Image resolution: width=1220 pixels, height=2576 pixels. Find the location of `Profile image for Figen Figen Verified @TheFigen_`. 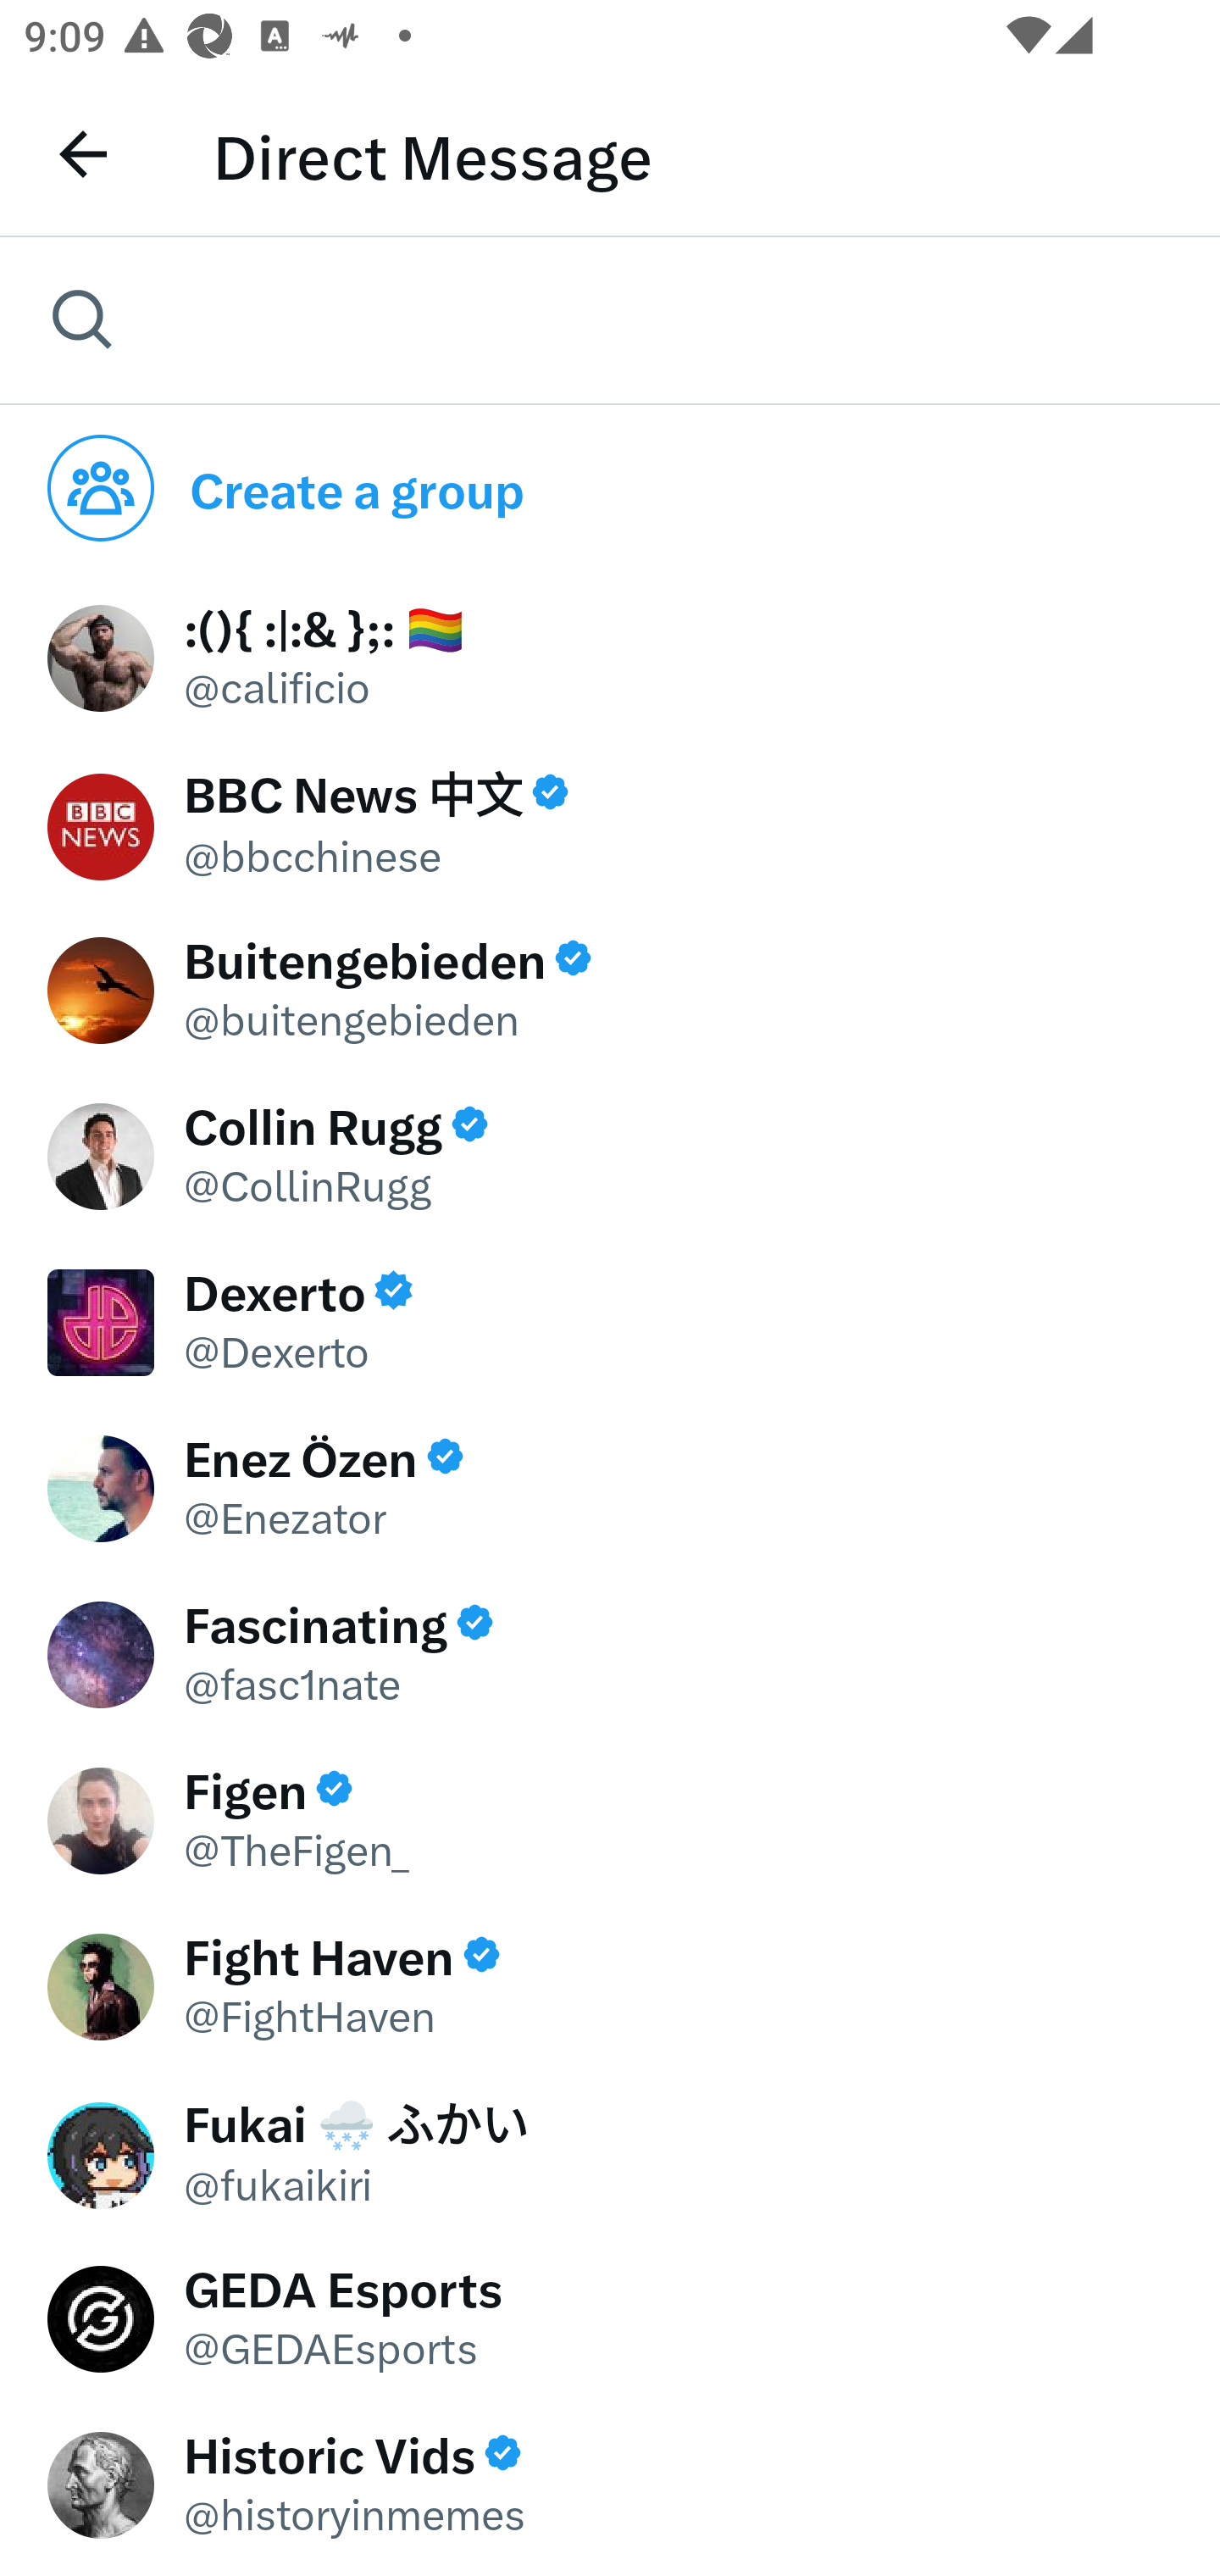

Profile image for Figen Figen Verified @TheFigen_ is located at coordinates (610, 1817).